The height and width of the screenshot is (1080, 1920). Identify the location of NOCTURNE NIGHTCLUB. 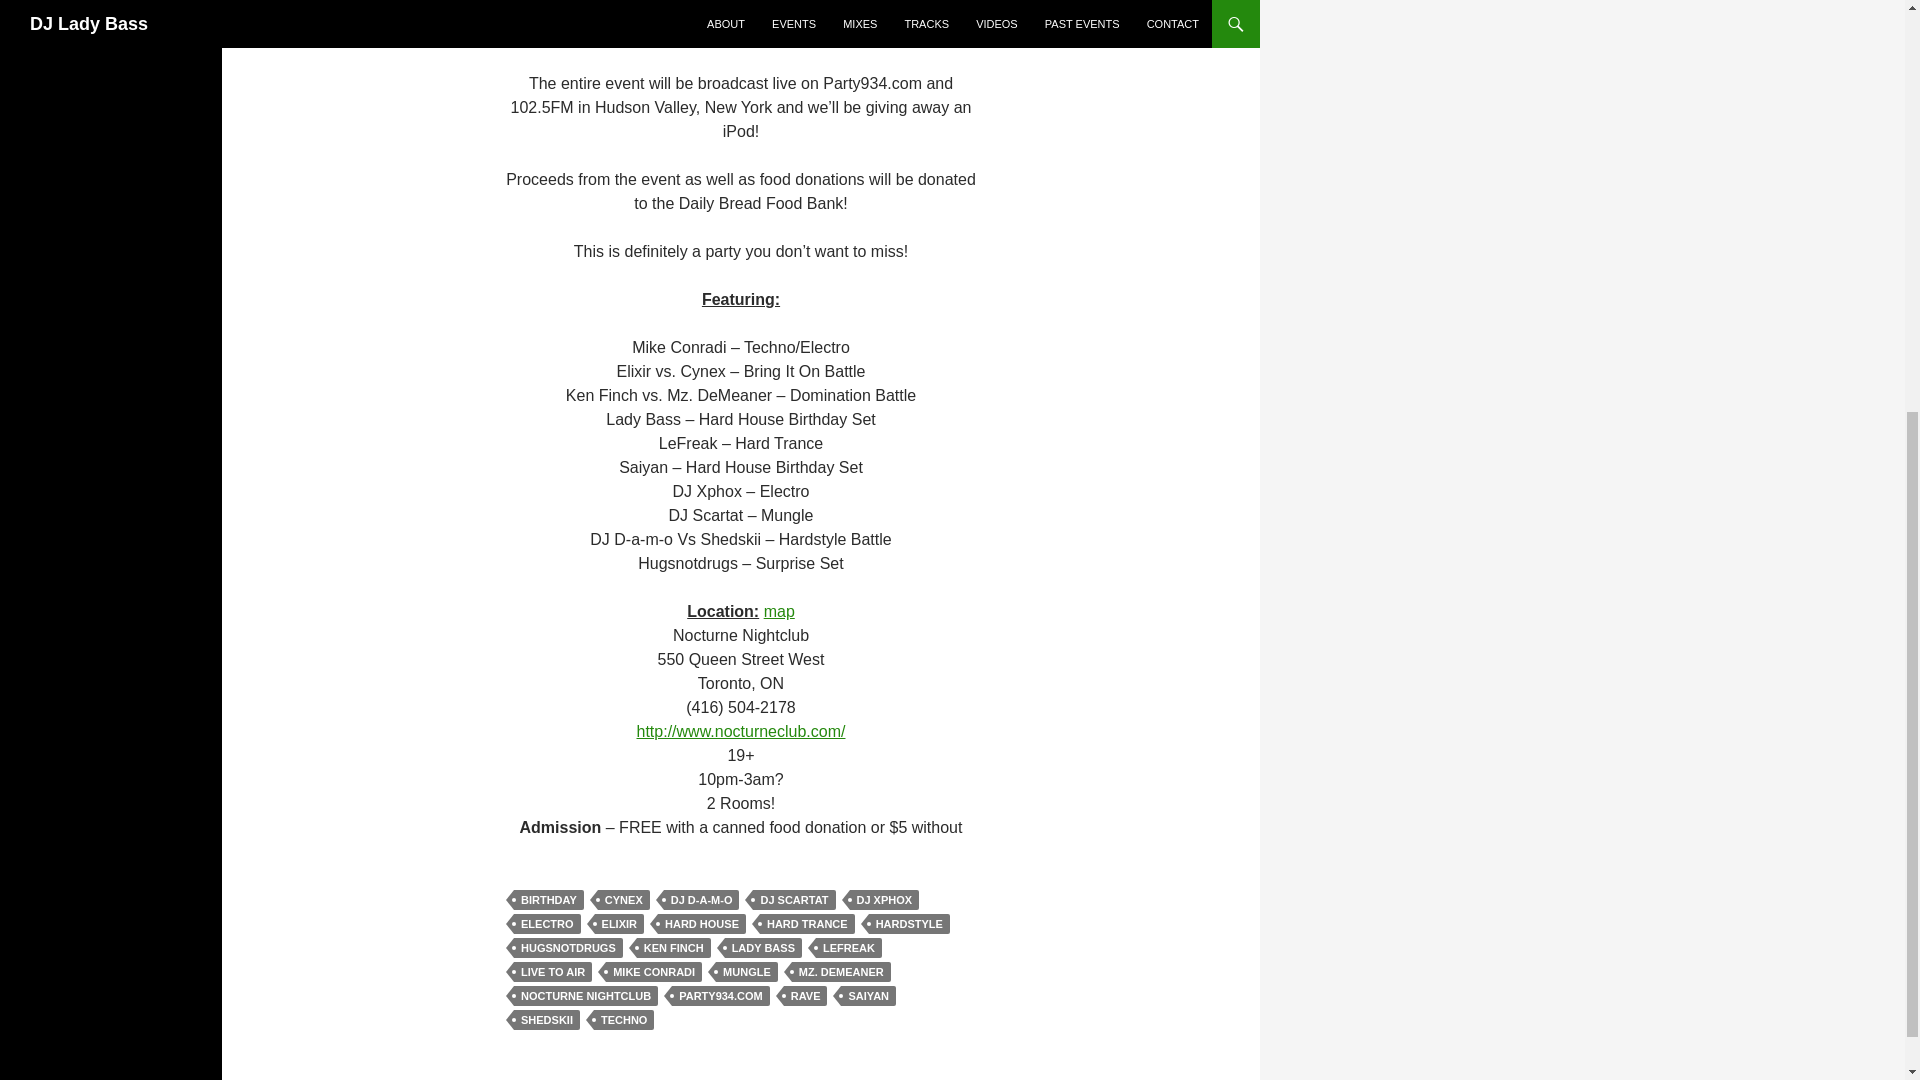
(586, 996).